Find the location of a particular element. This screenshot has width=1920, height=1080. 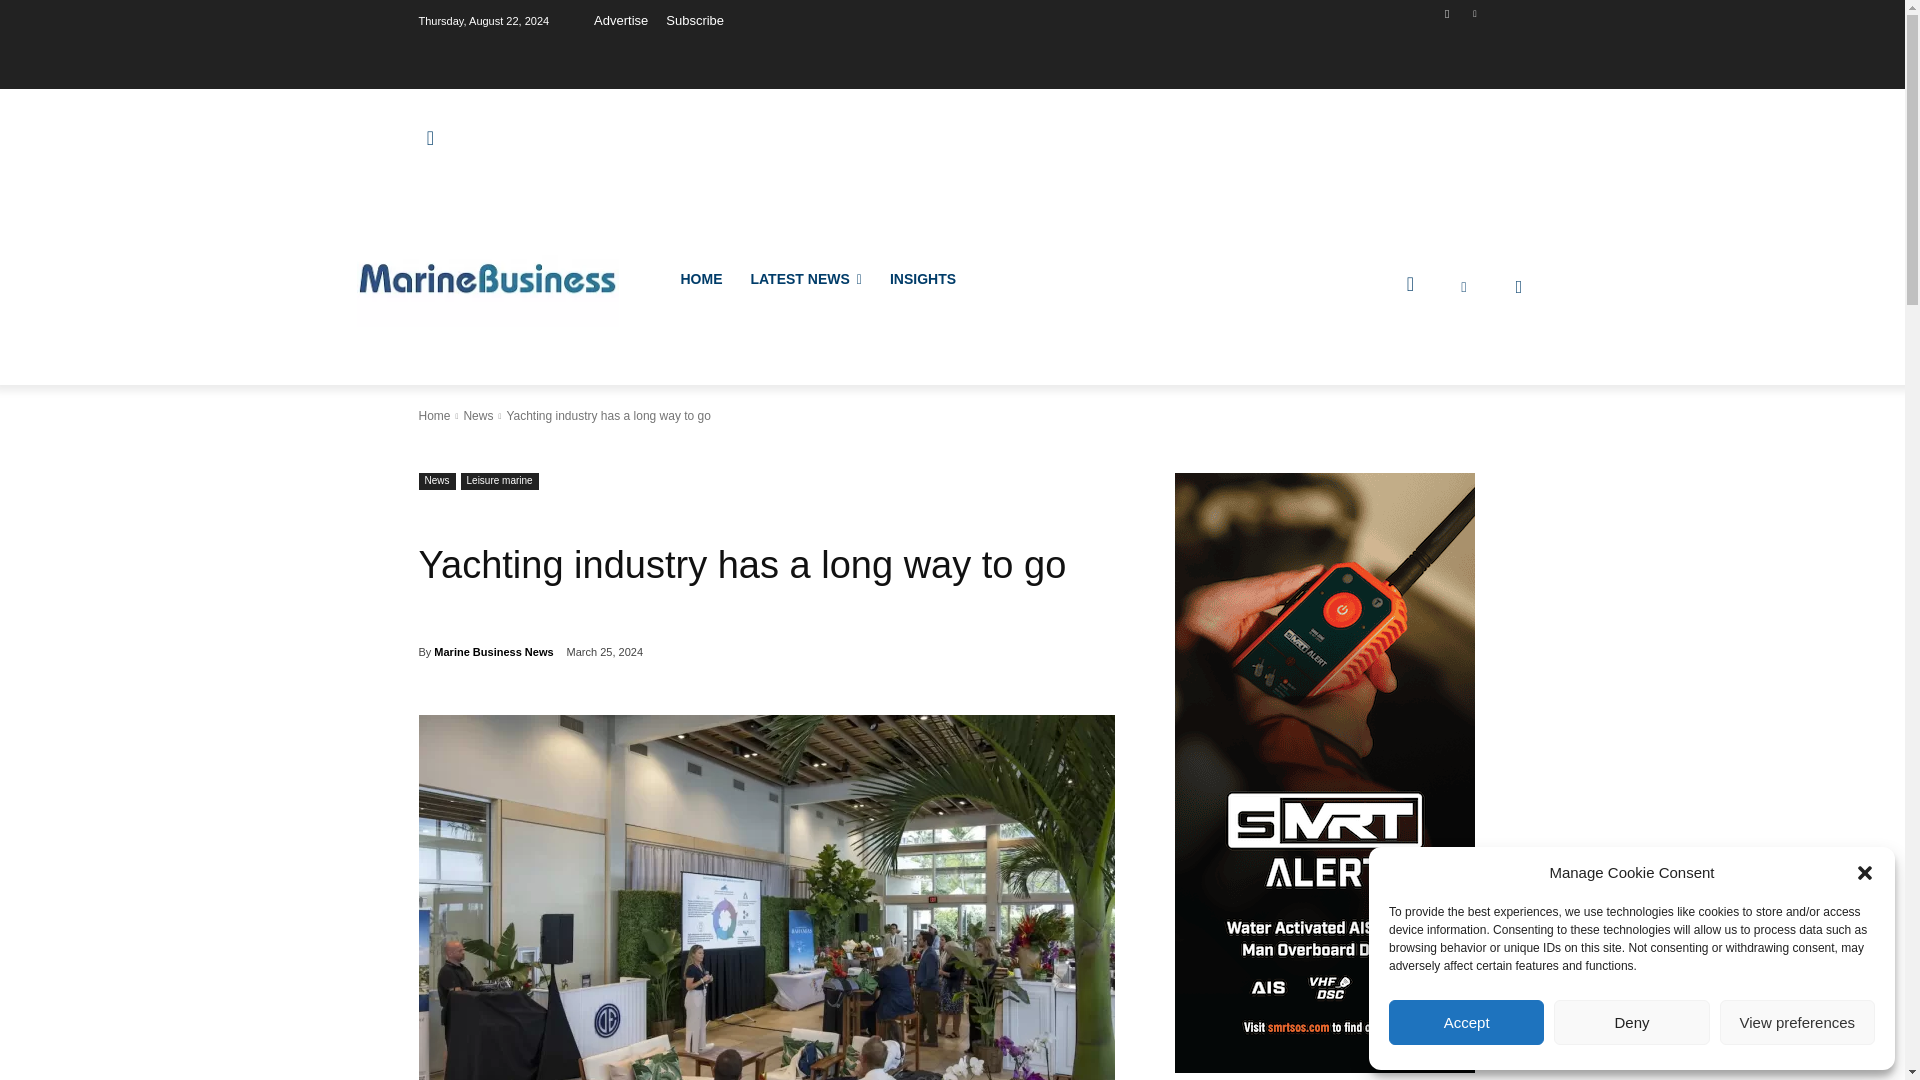

Linkedin is located at coordinates (1464, 286).